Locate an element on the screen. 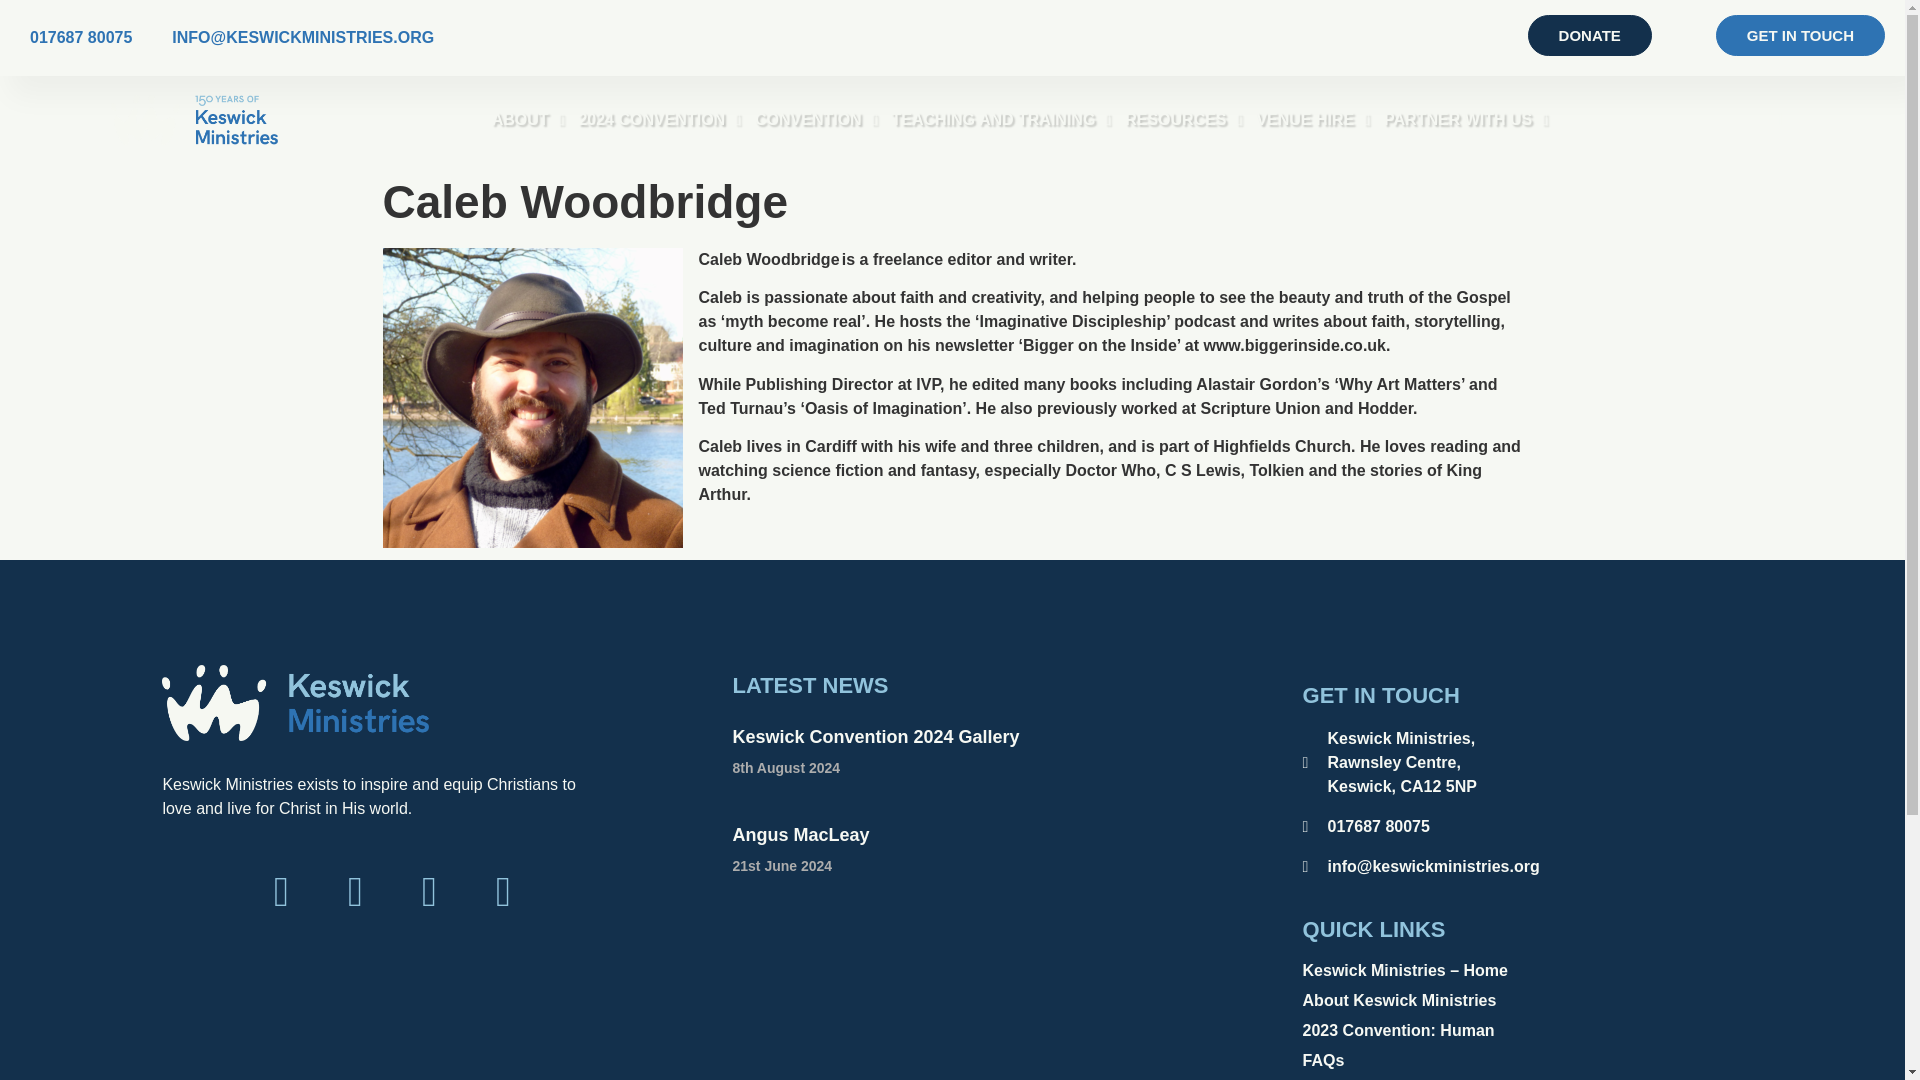 The height and width of the screenshot is (1080, 1920). DONATE is located at coordinates (1590, 36).